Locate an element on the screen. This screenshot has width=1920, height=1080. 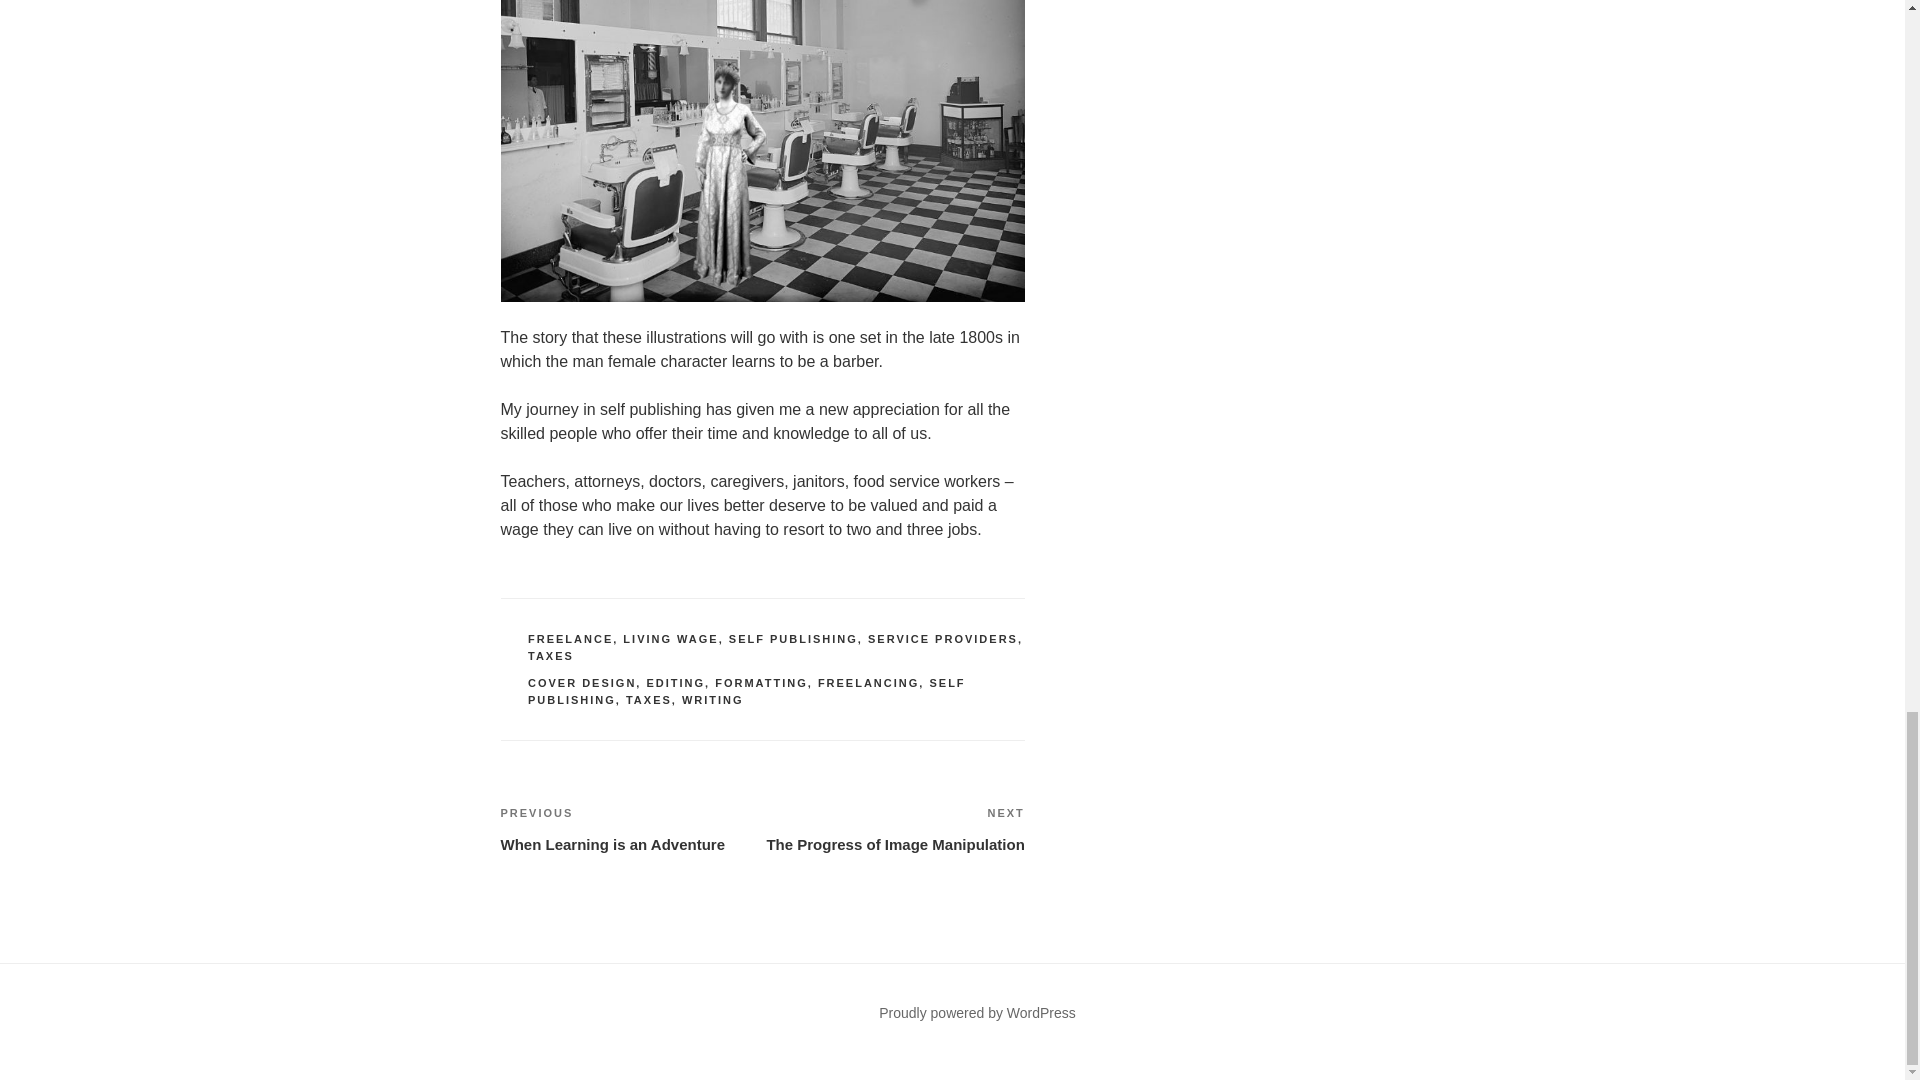
EDITING is located at coordinates (674, 683).